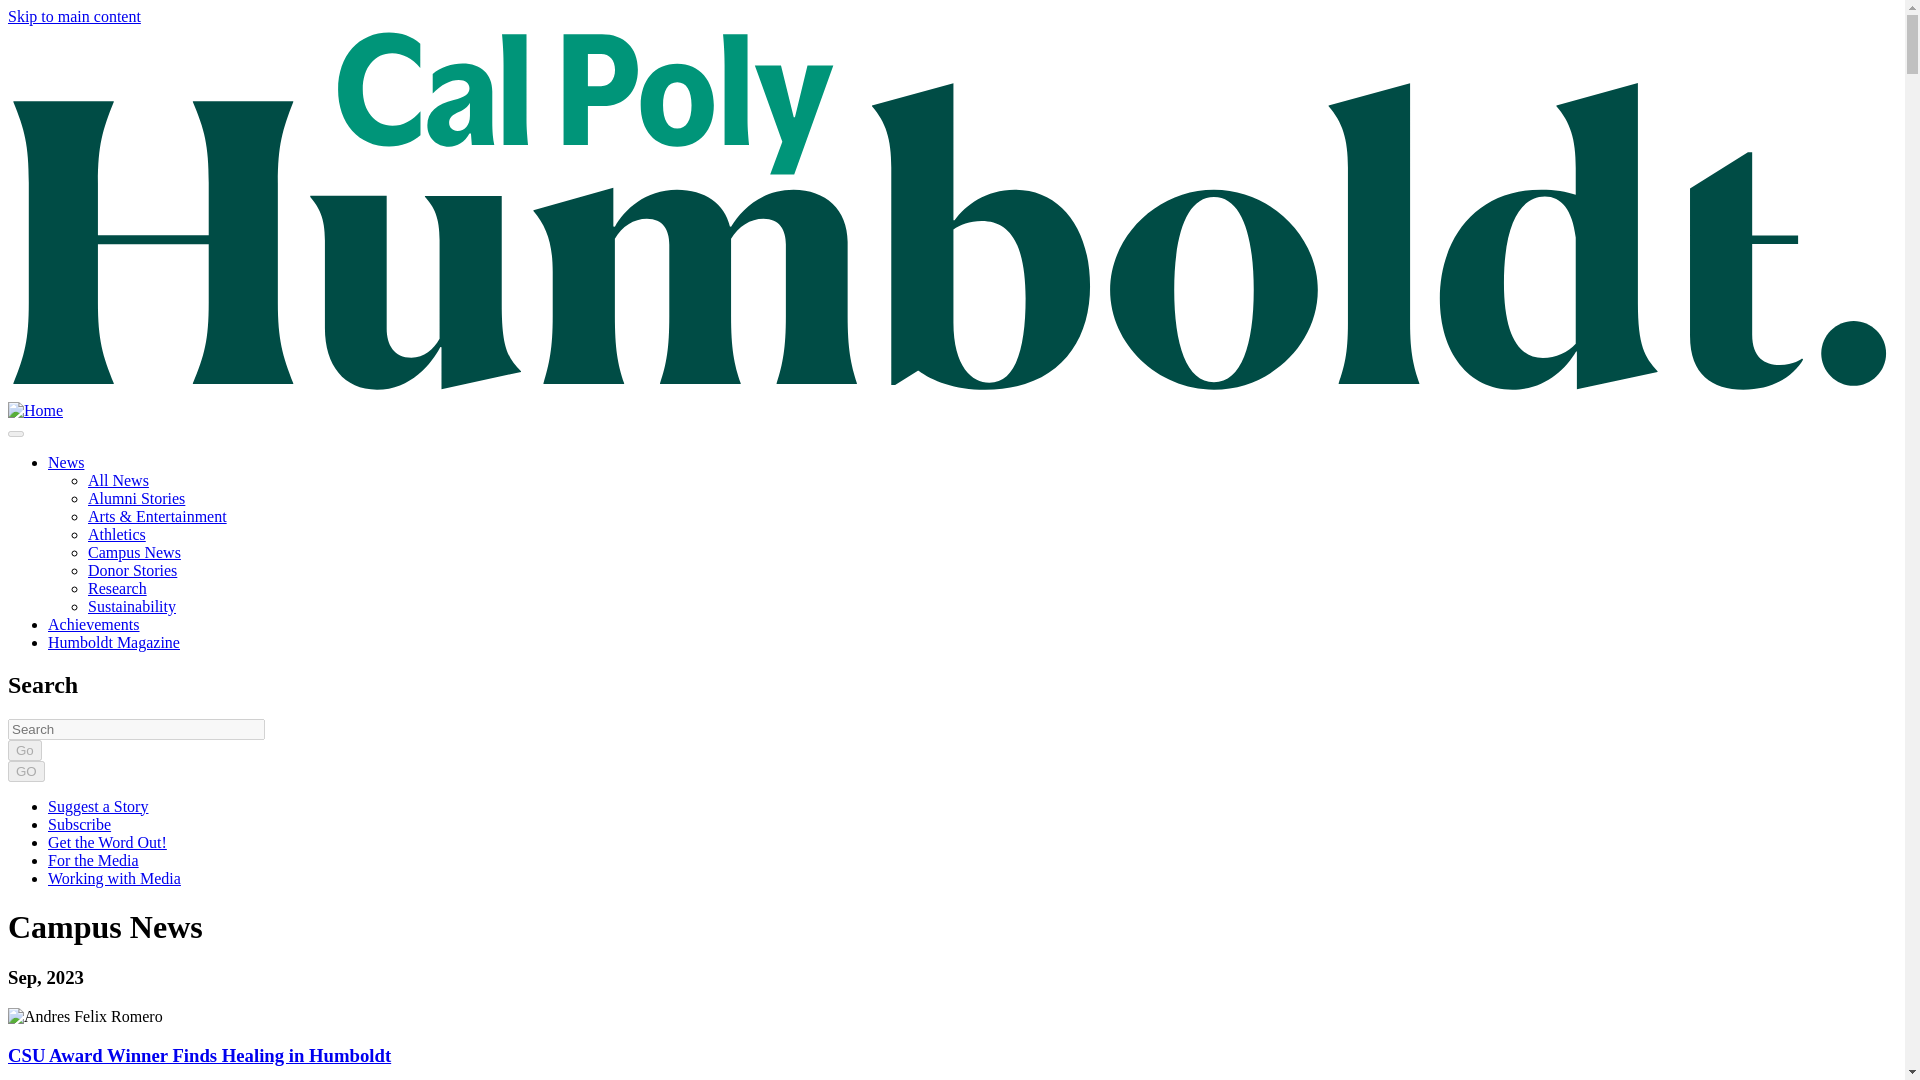 The image size is (1920, 1080). I want to click on All News, so click(118, 480).